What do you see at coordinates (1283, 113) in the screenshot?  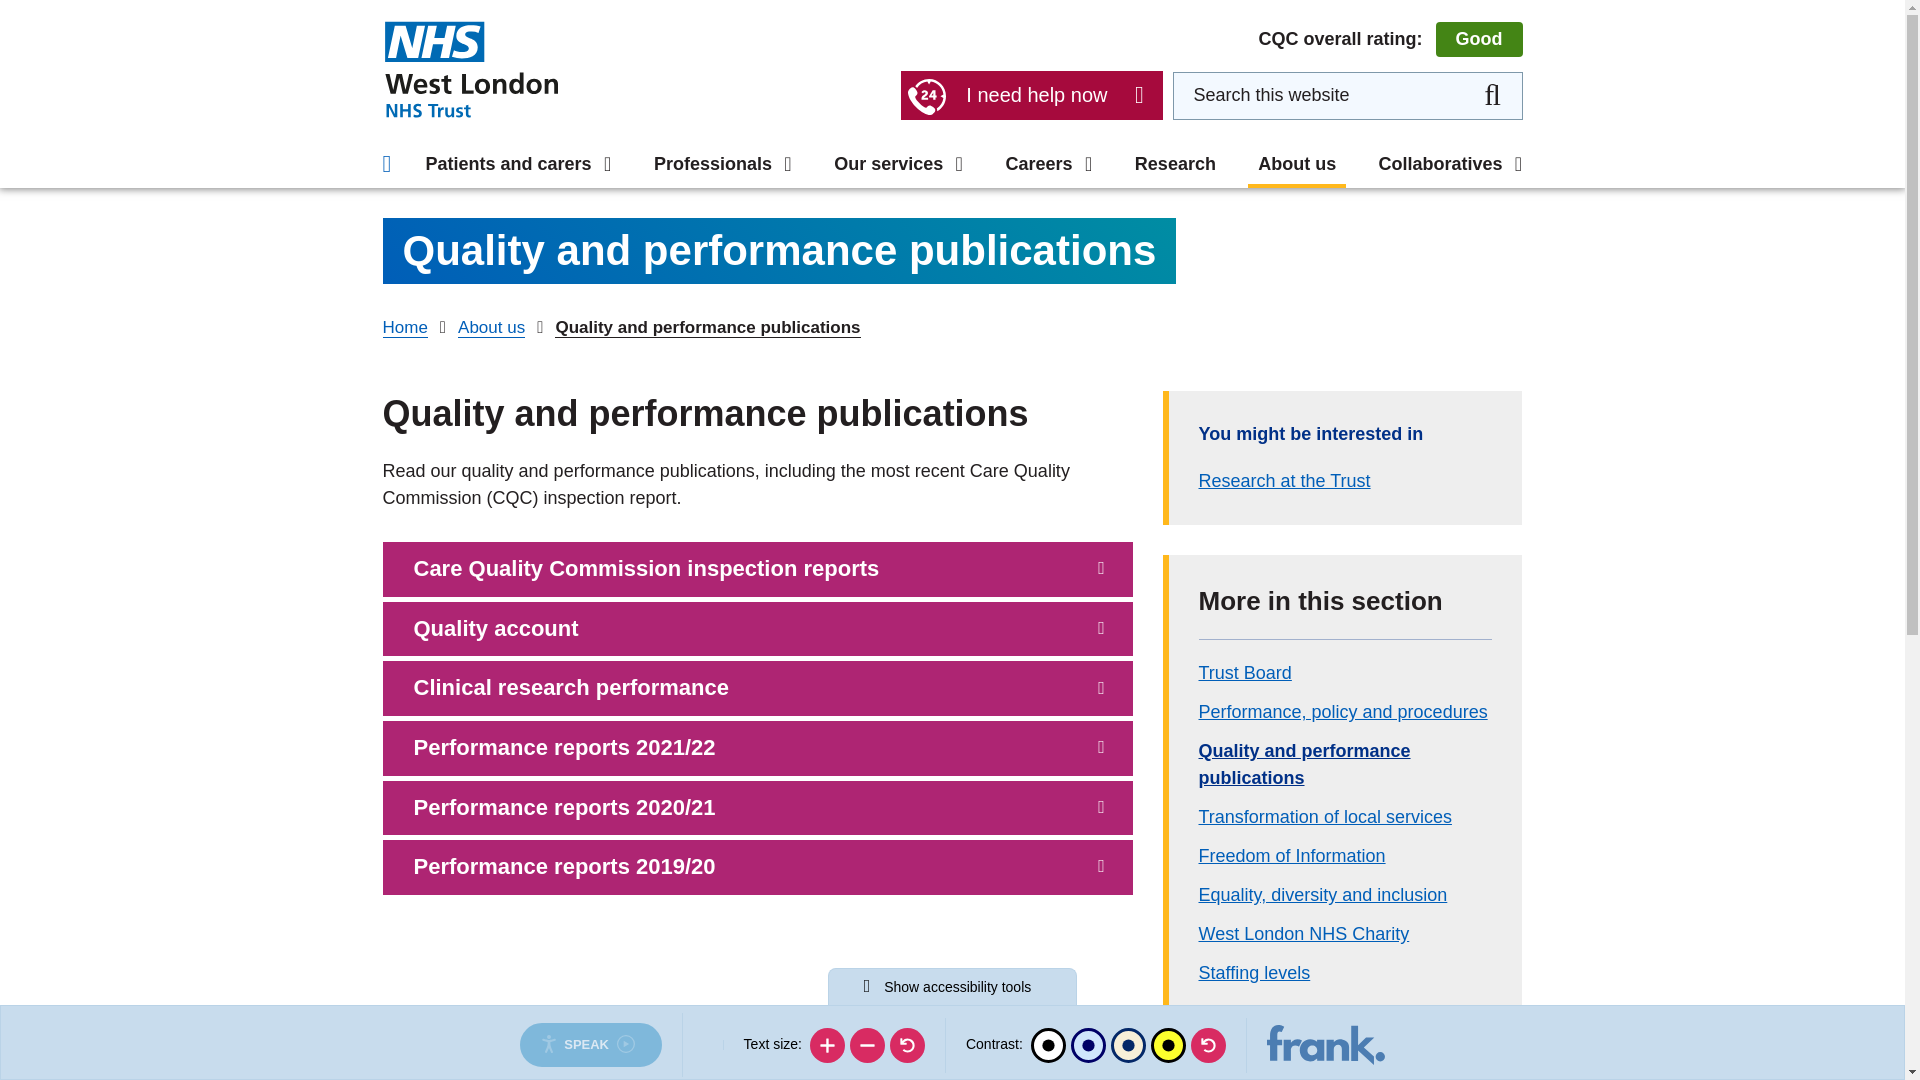 I see `West London learning` at bounding box center [1283, 113].